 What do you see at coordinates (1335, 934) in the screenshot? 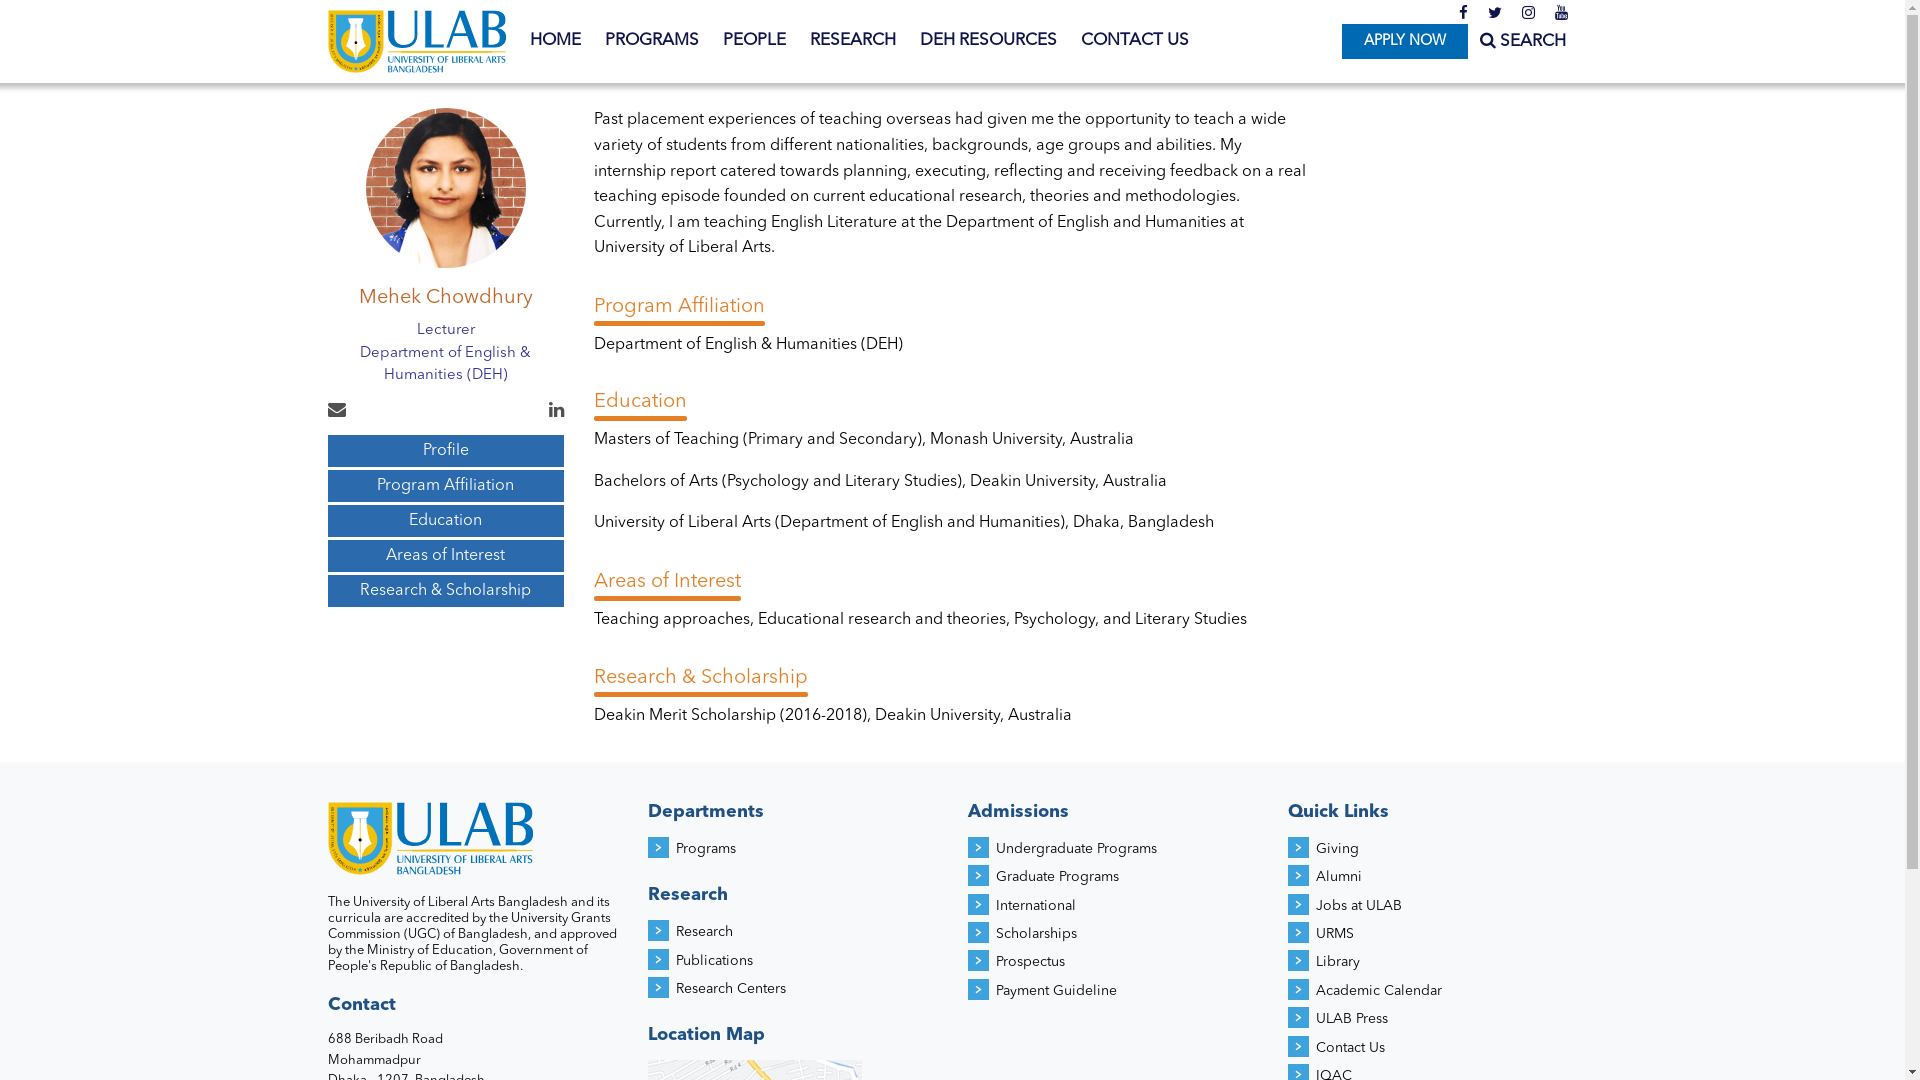
I see `URMS` at bounding box center [1335, 934].